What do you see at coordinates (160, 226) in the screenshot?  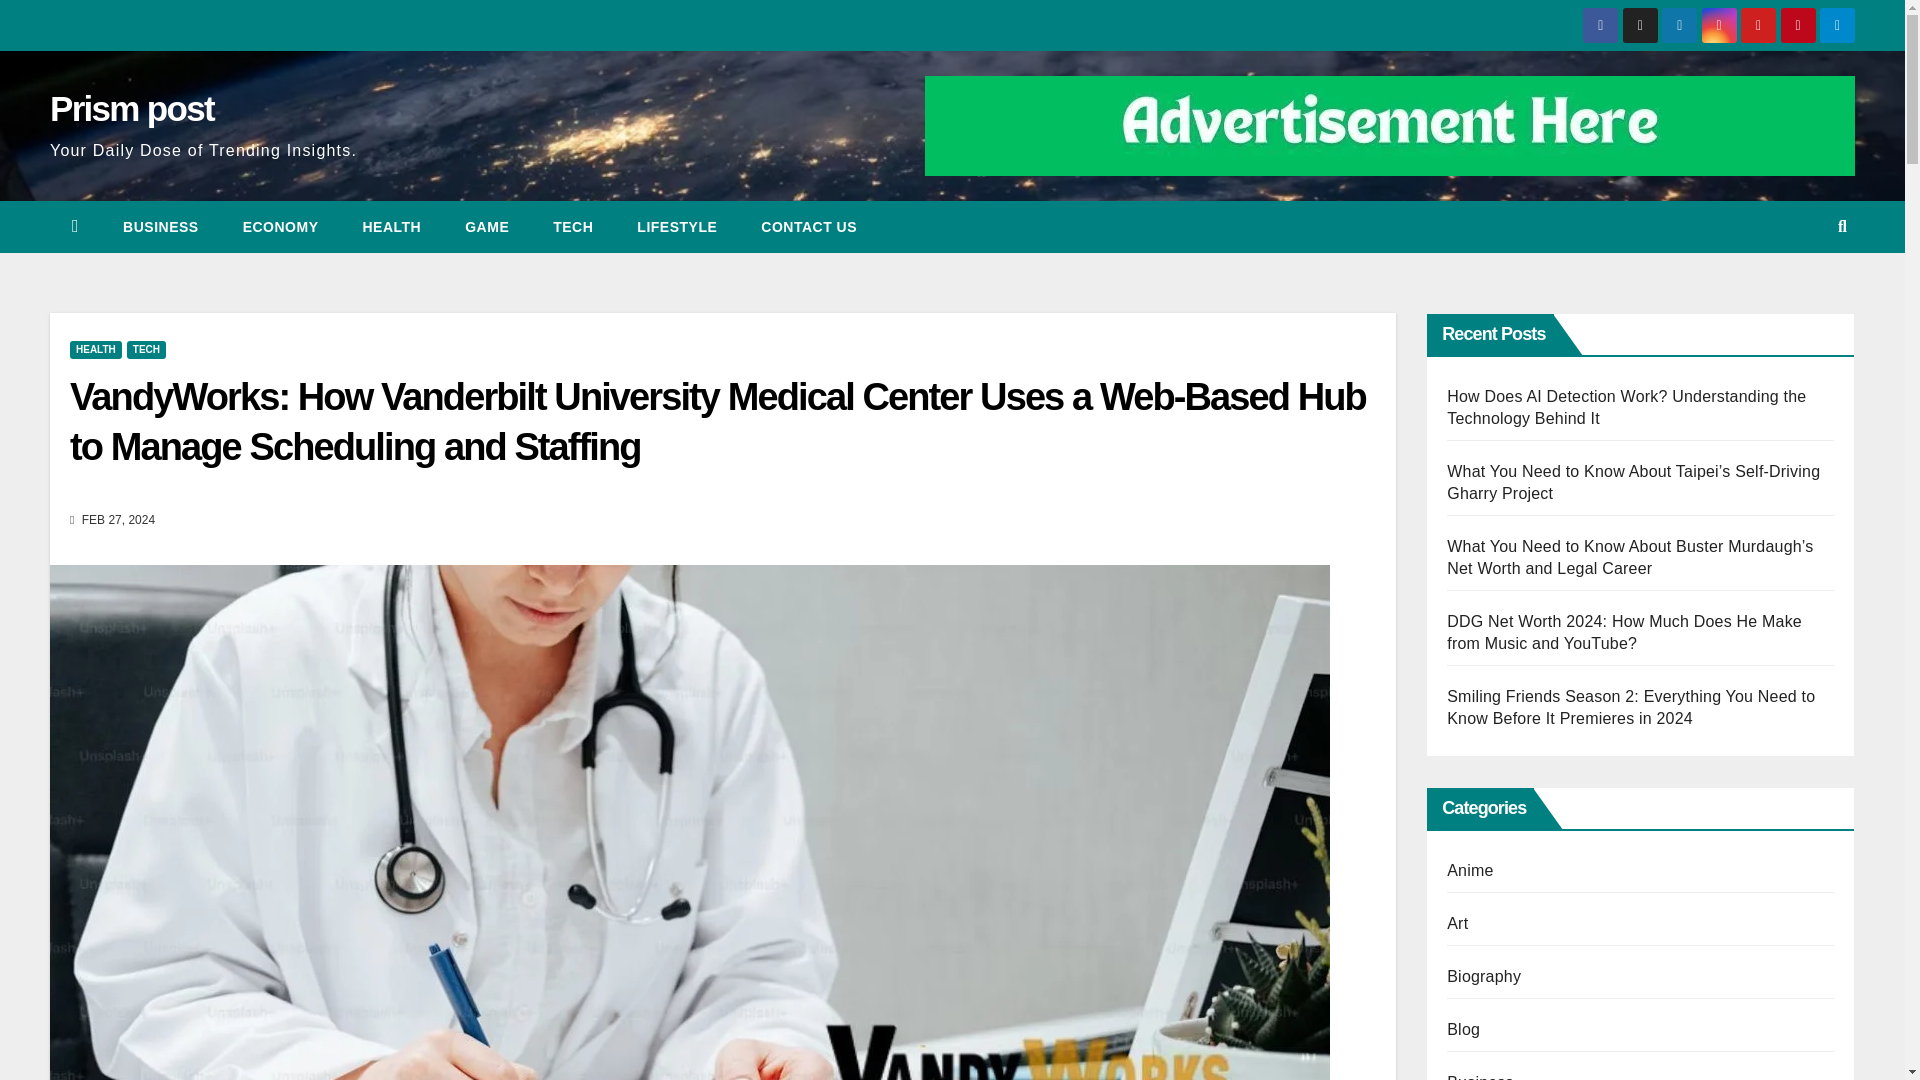 I see `Business` at bounding box center [160, 226].